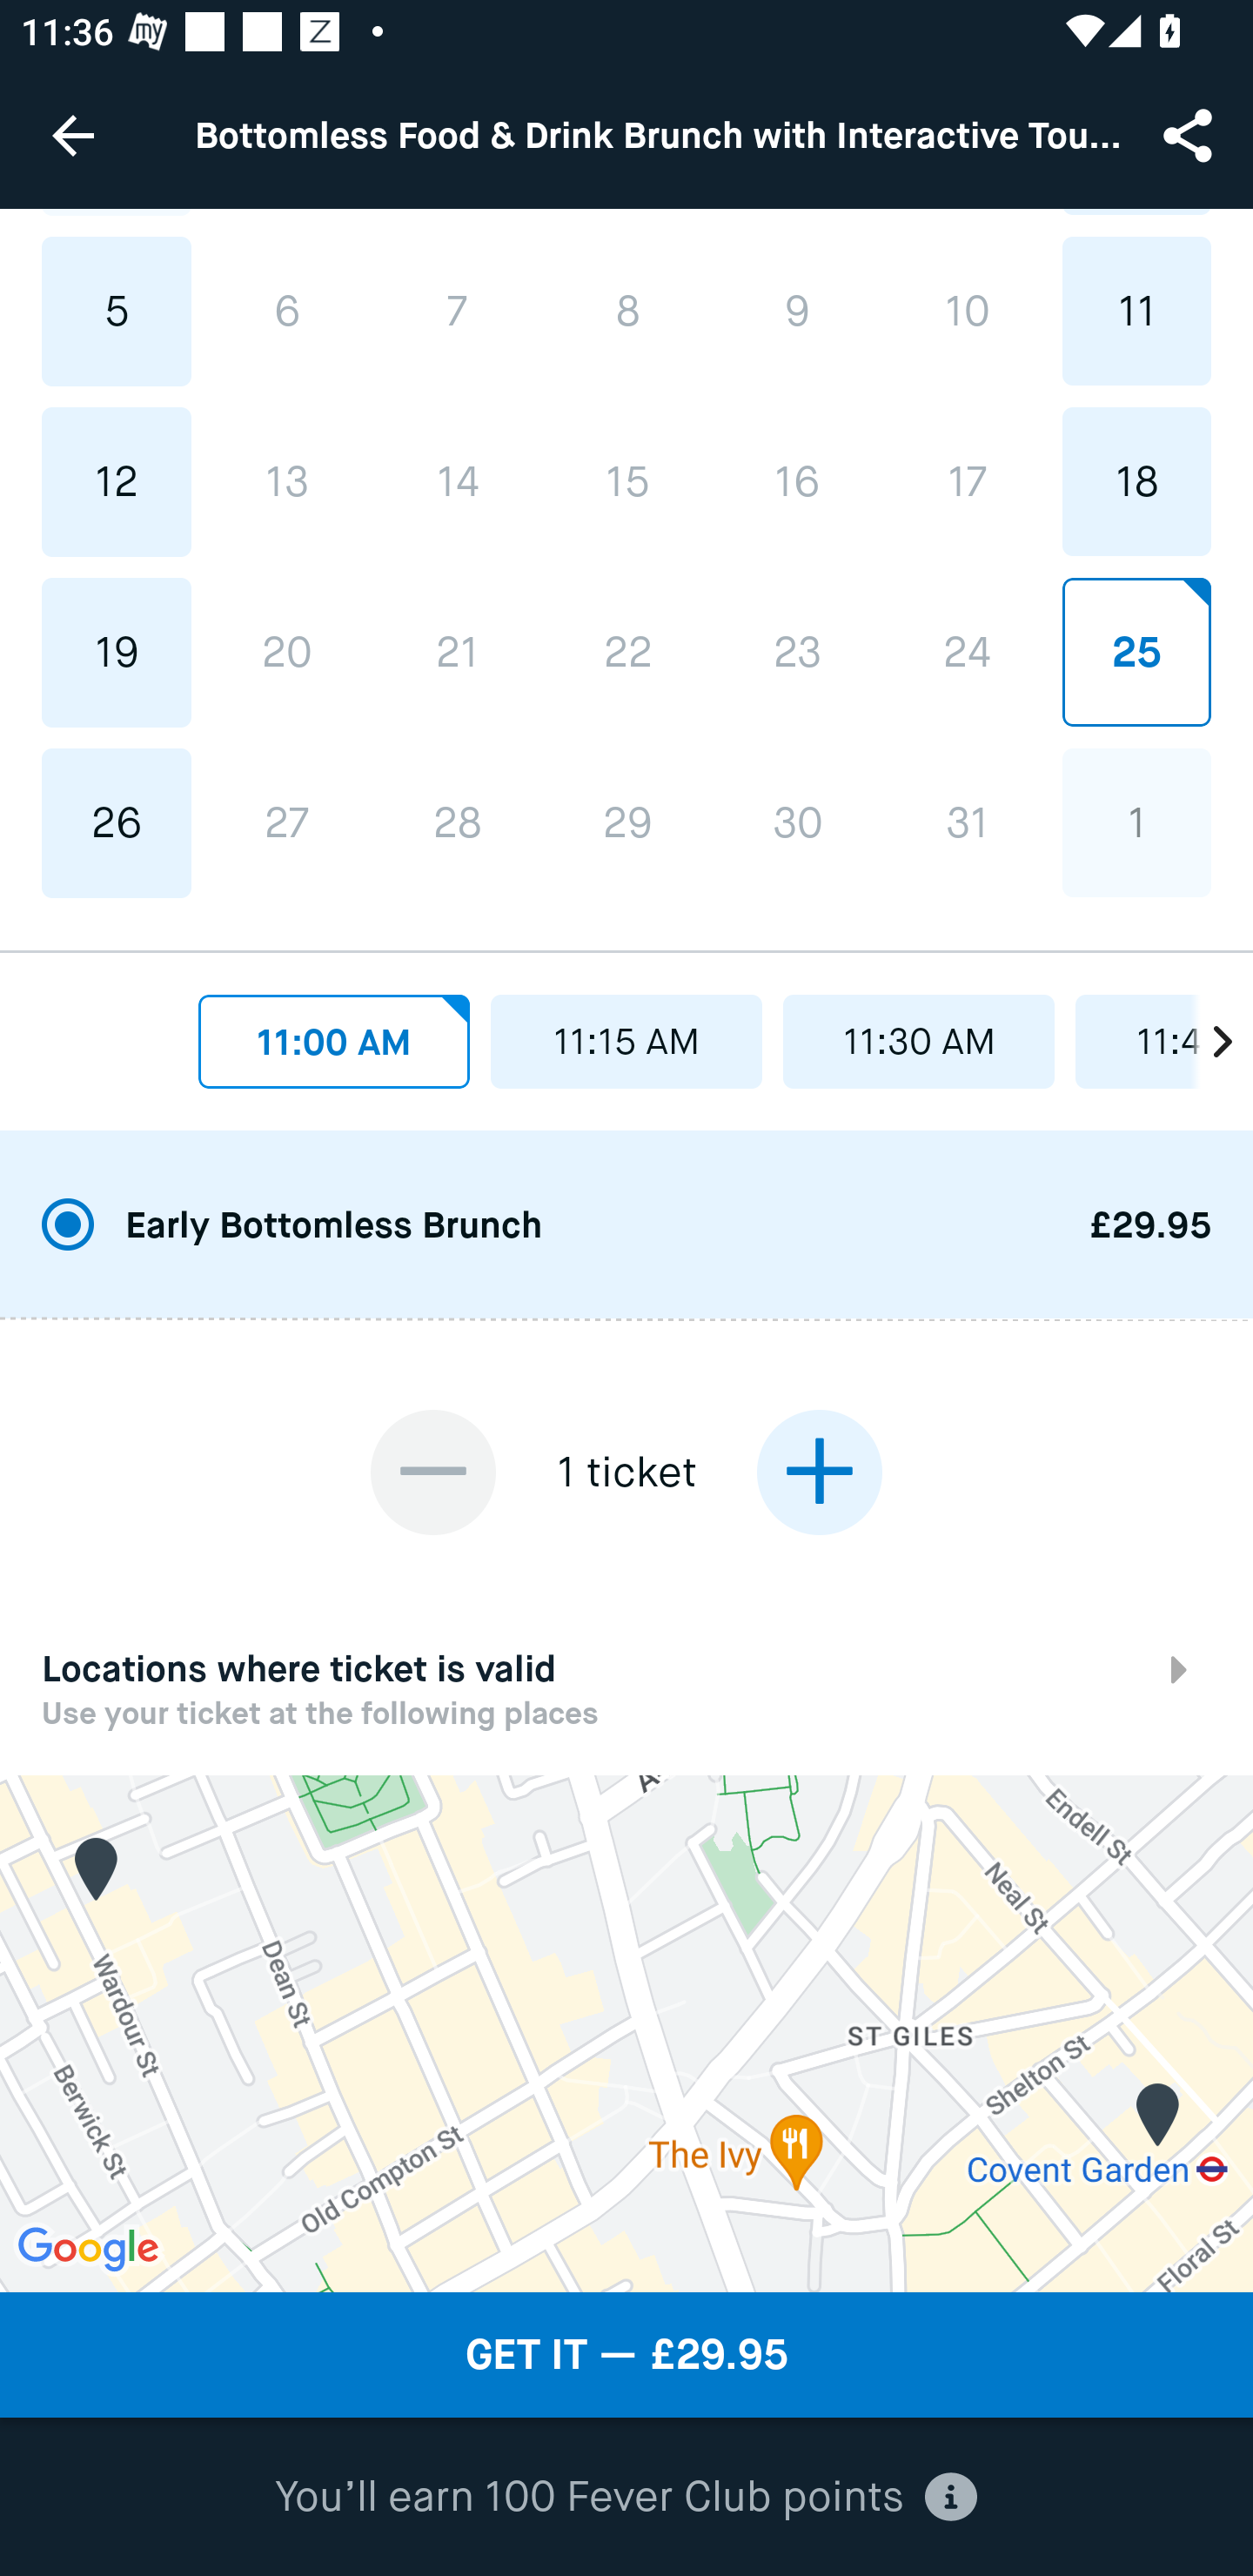 The height and width of the screenshot is (2576, 1253). Describe the element at coordinates (458, 651) in the screenshot. I see `21` at that location.